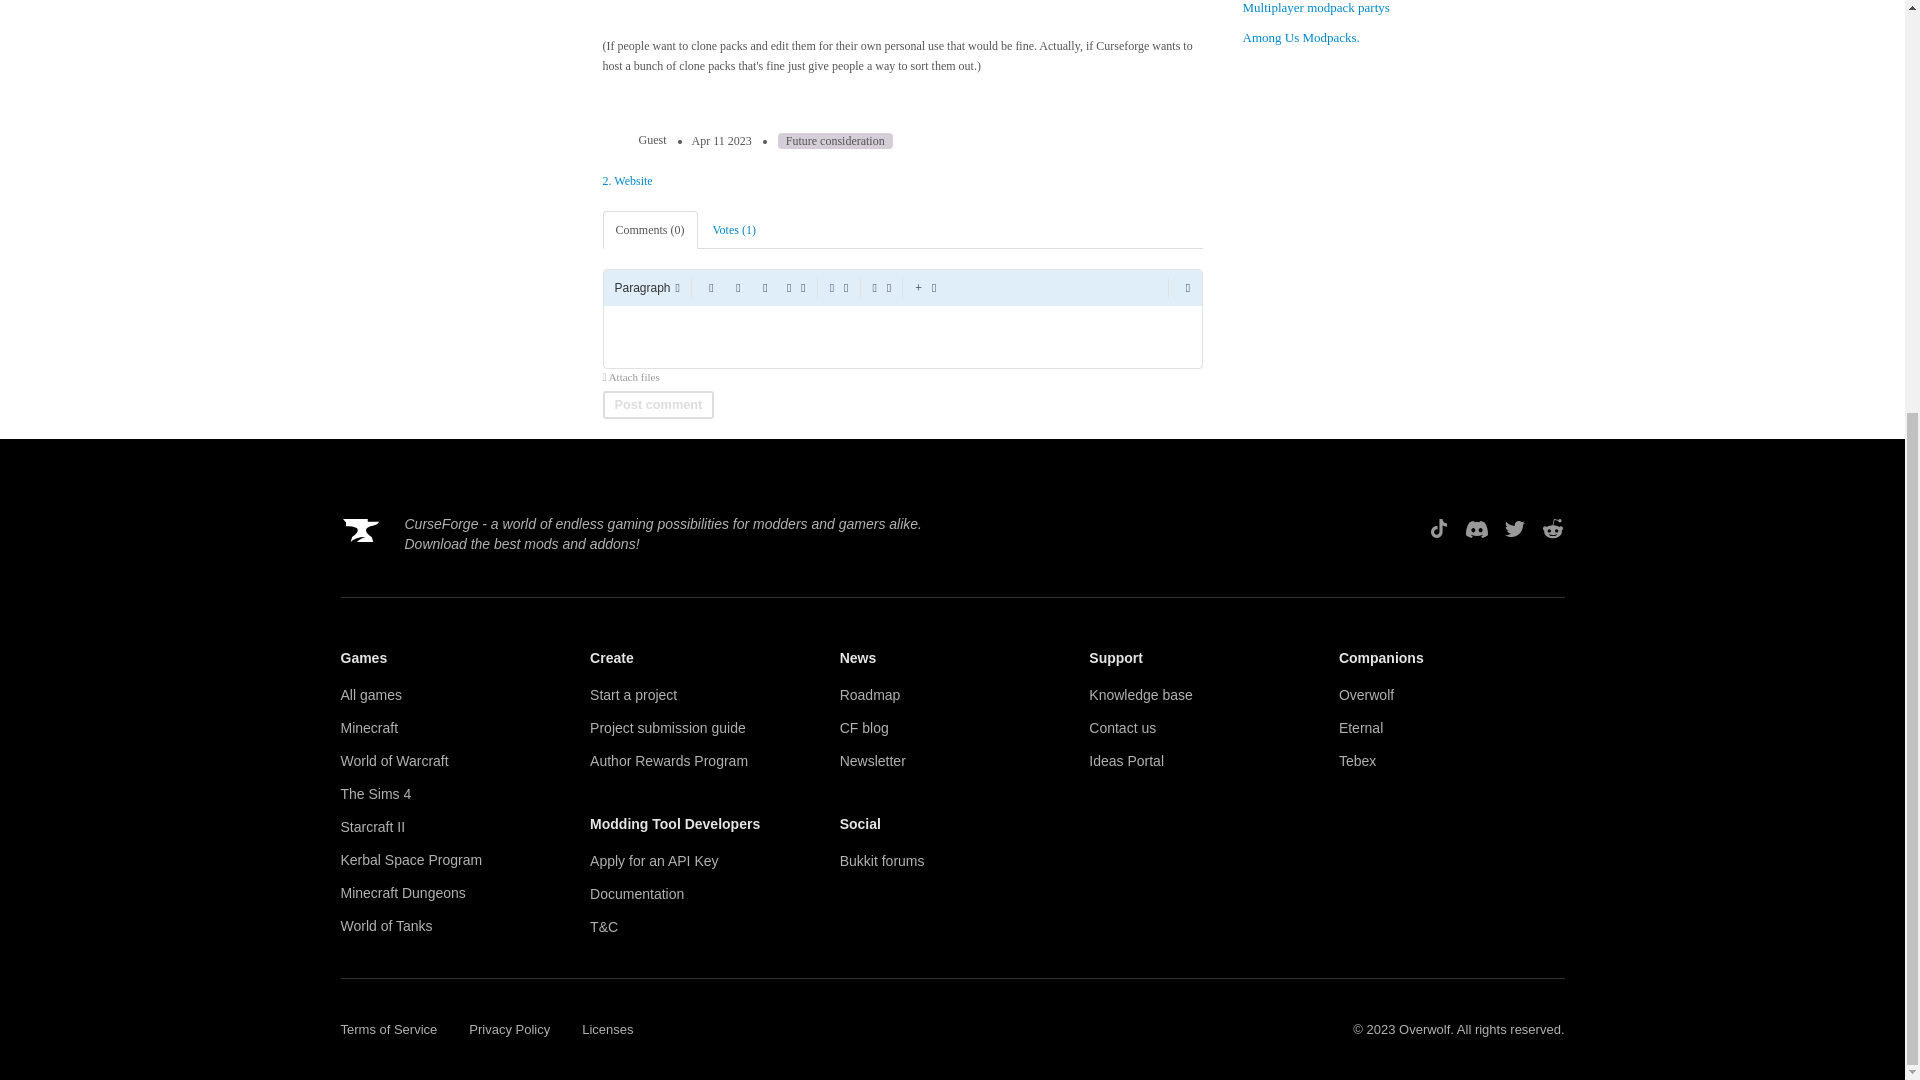 The image size is (1920, 1080). I want to click on Discord, so click(1476, 529).